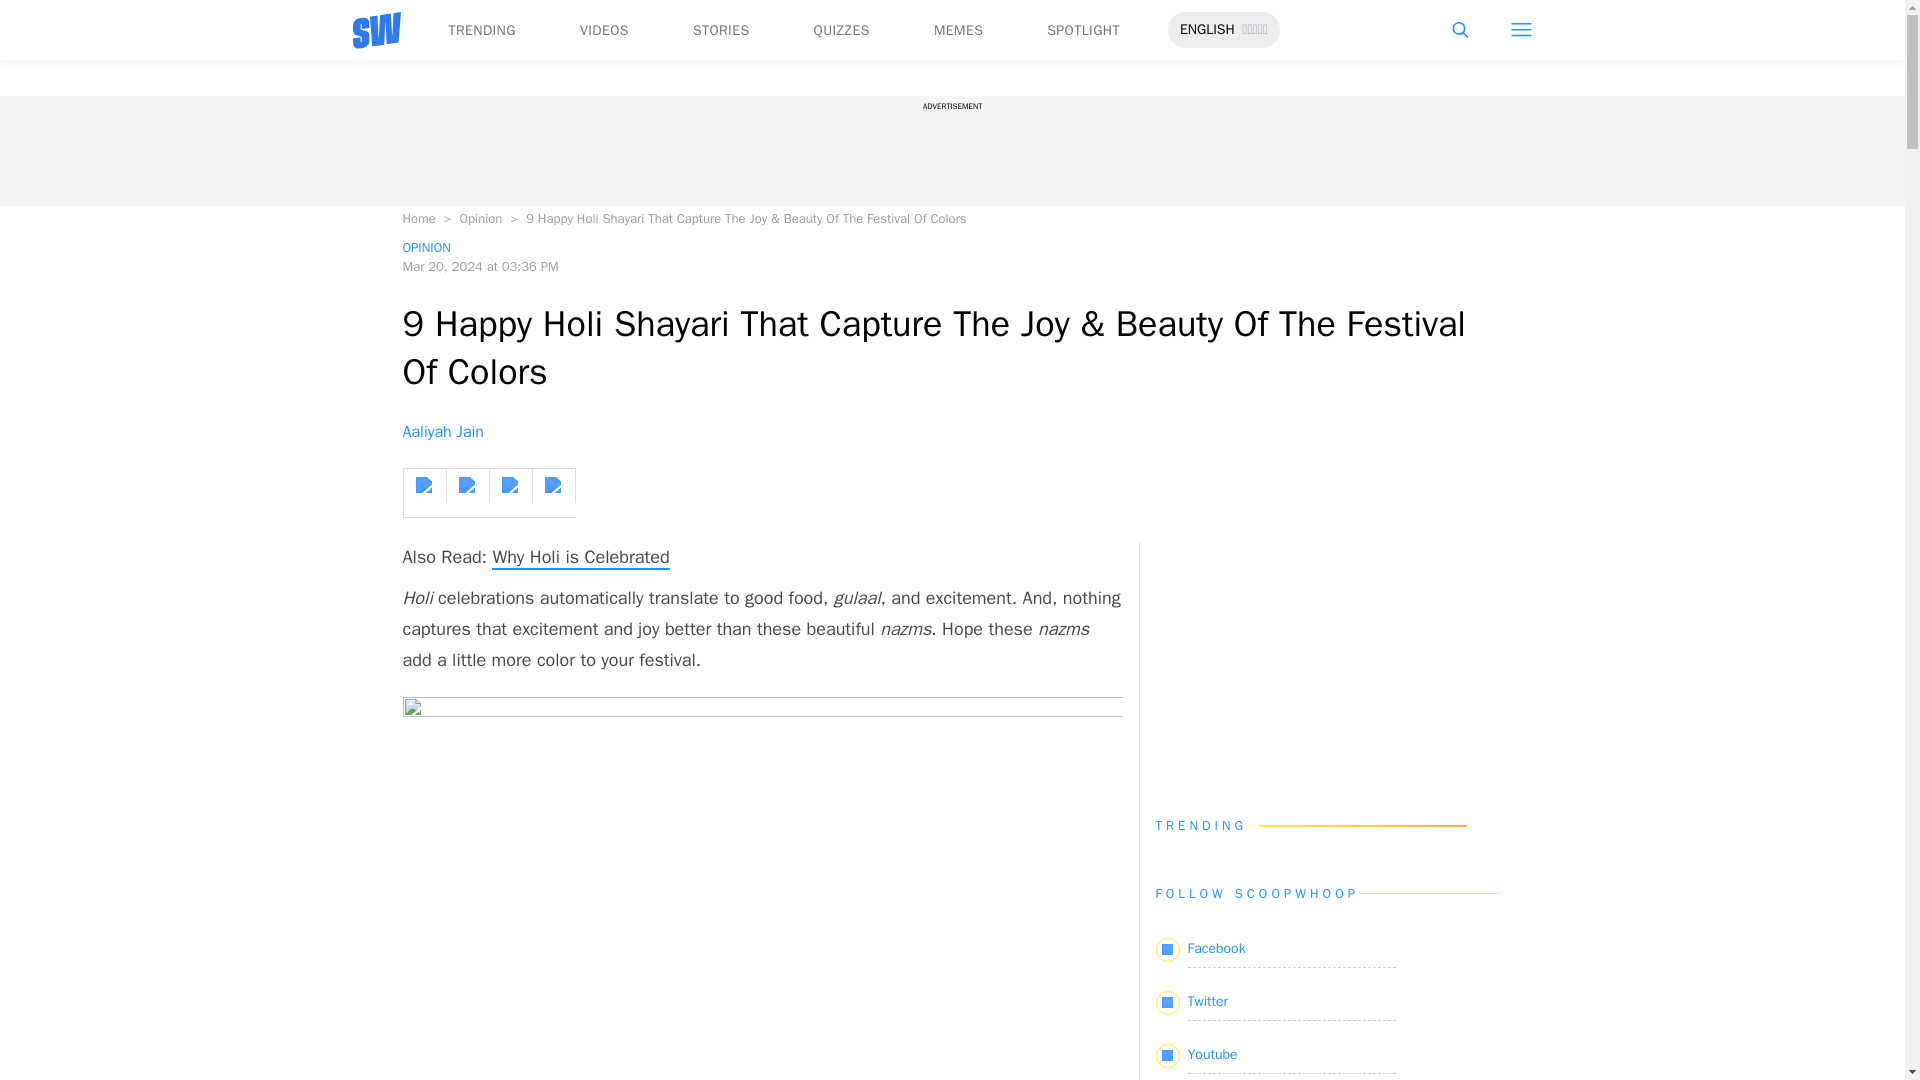 The image size is (1920, 1080). I want to click on TRENDING, so click(480, 30).